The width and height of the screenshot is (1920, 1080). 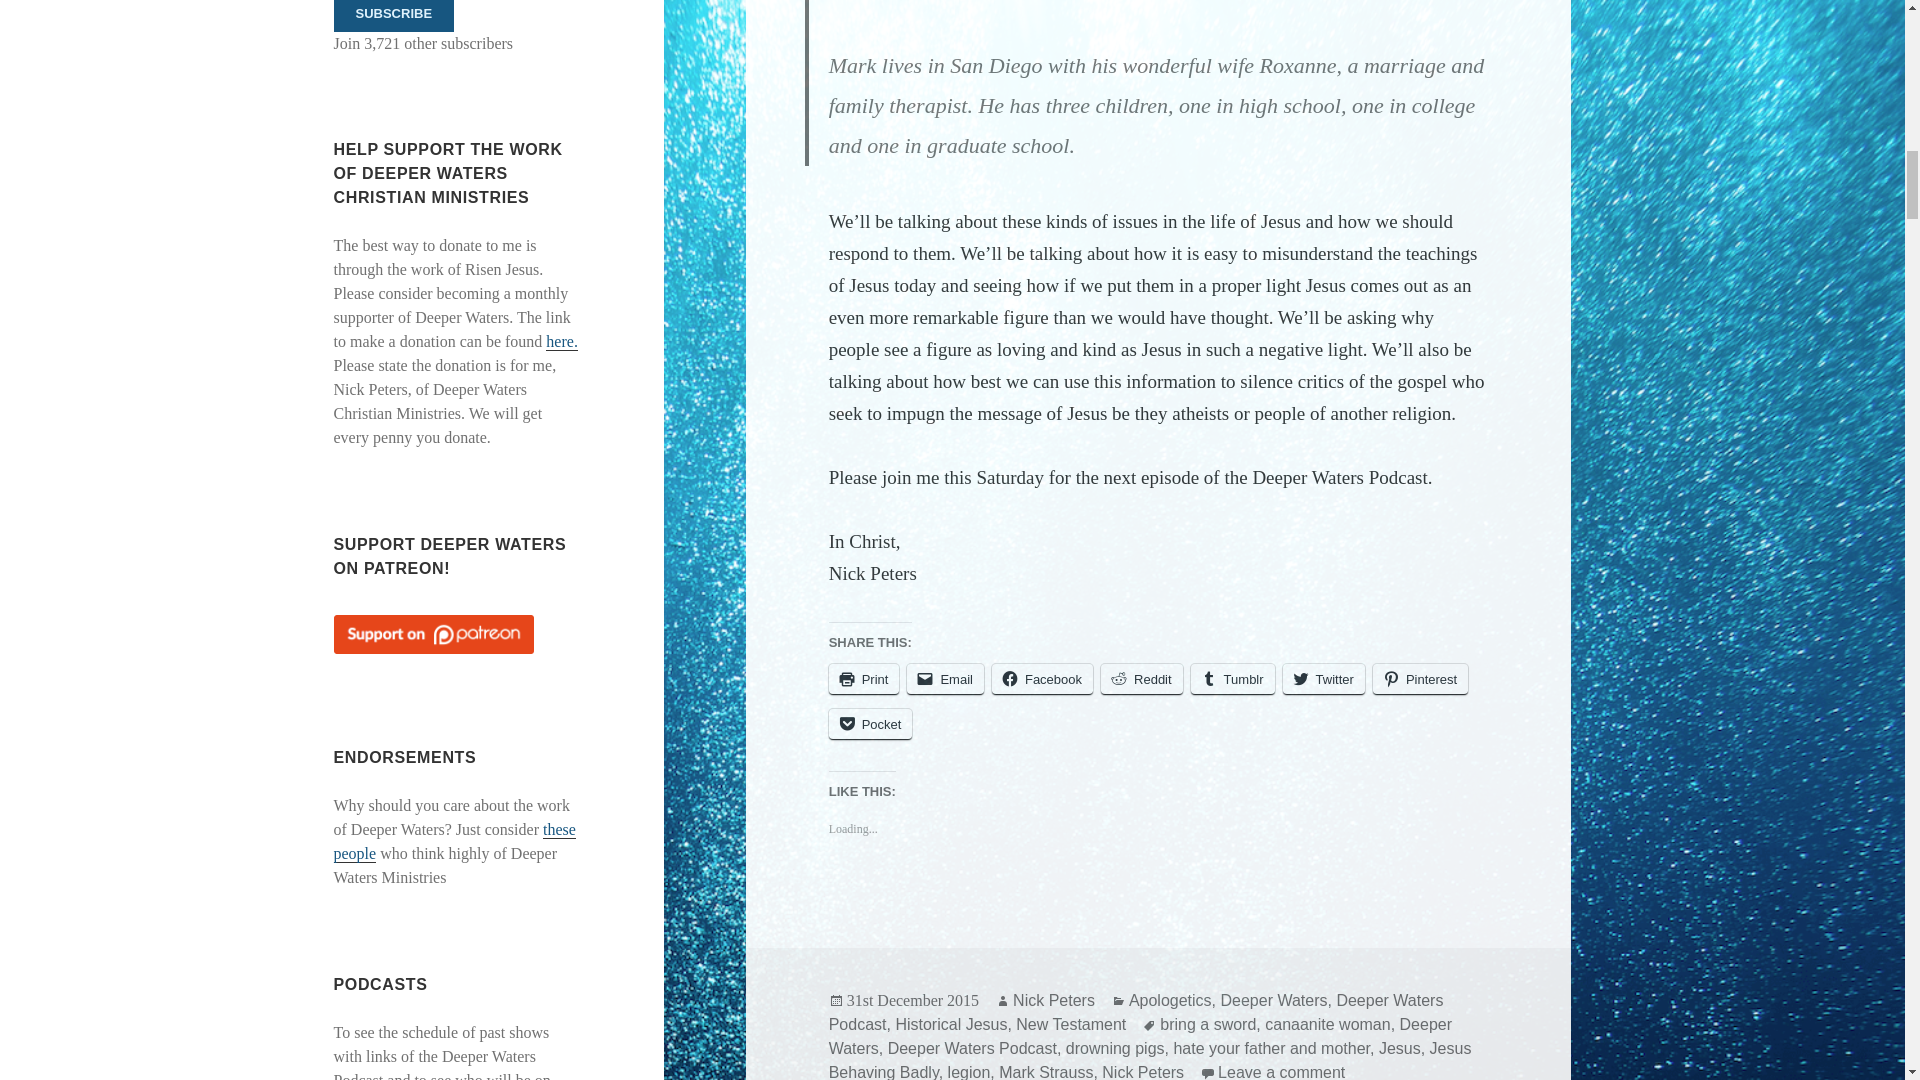 I want to click on Click to share on Twitter, so click(x=1324, y=680).